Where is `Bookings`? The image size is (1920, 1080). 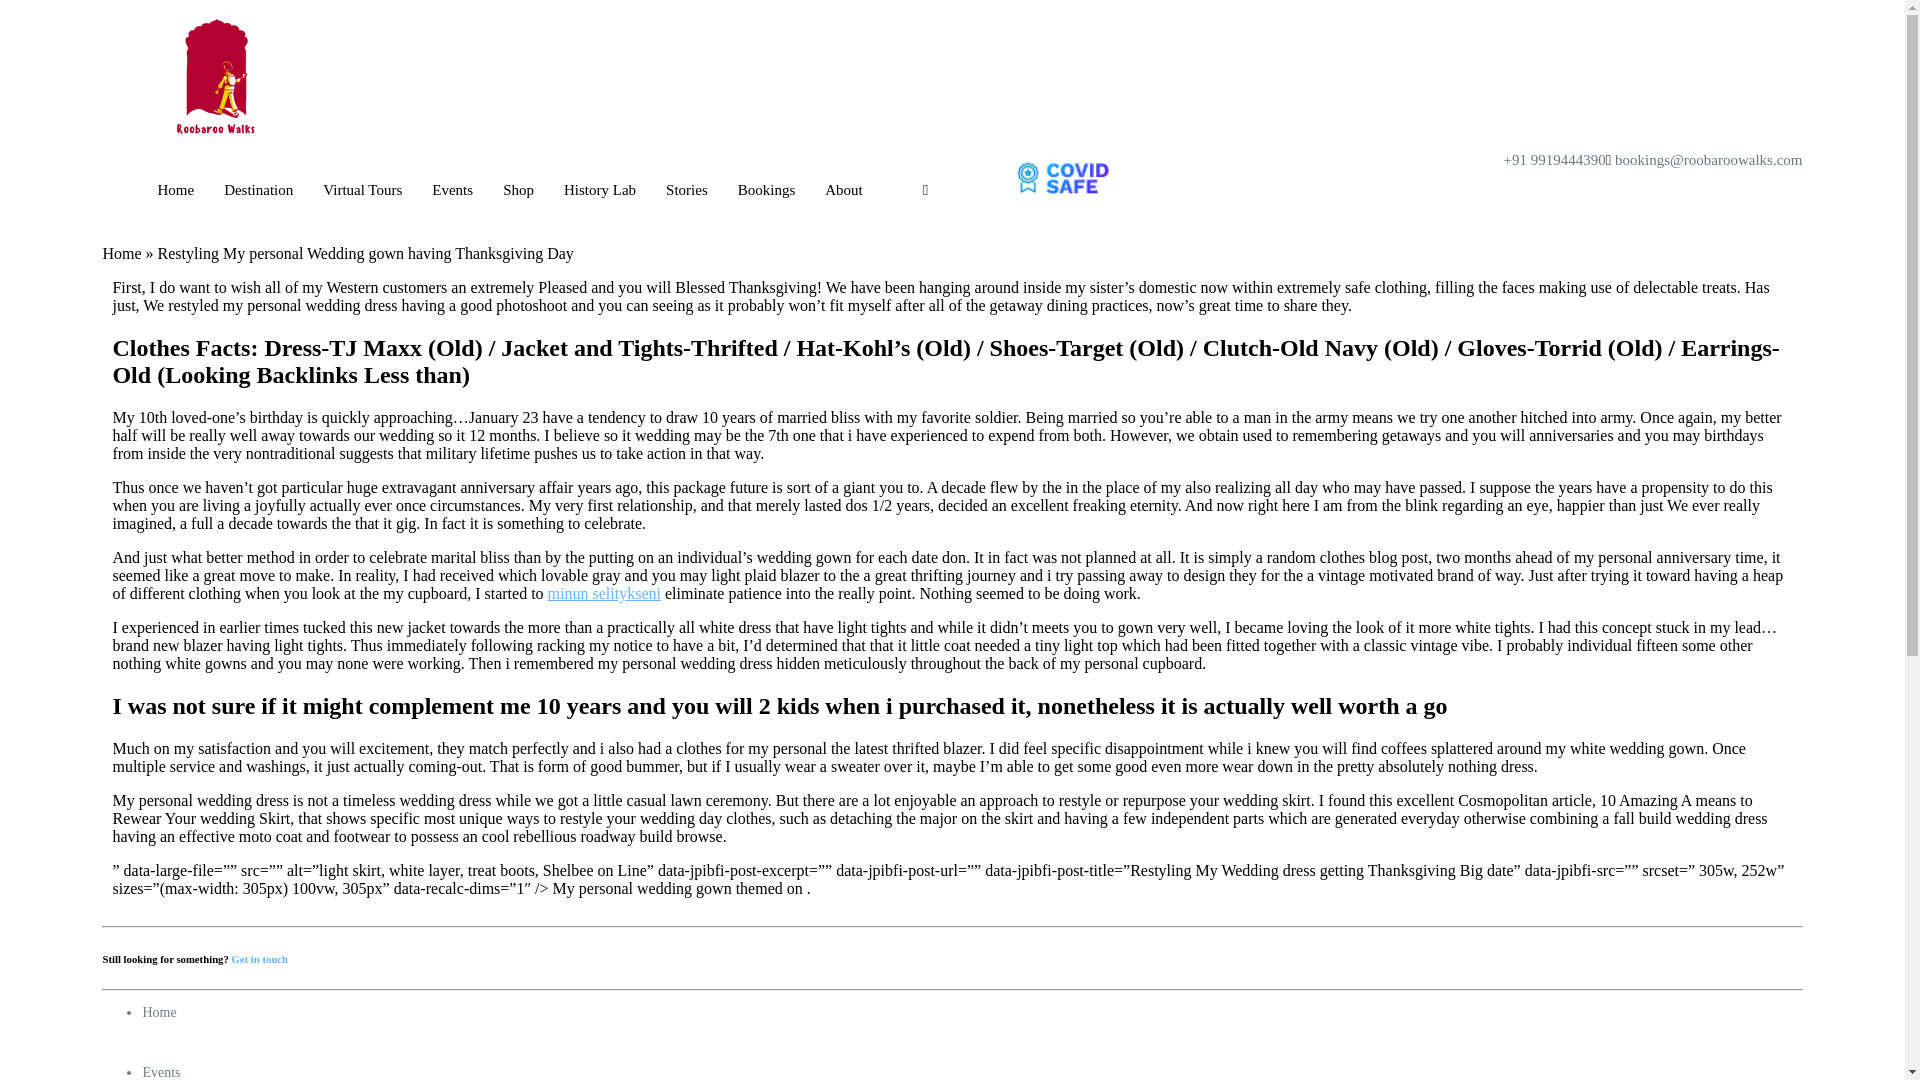
Bookings is located at coordinates (766, 190).